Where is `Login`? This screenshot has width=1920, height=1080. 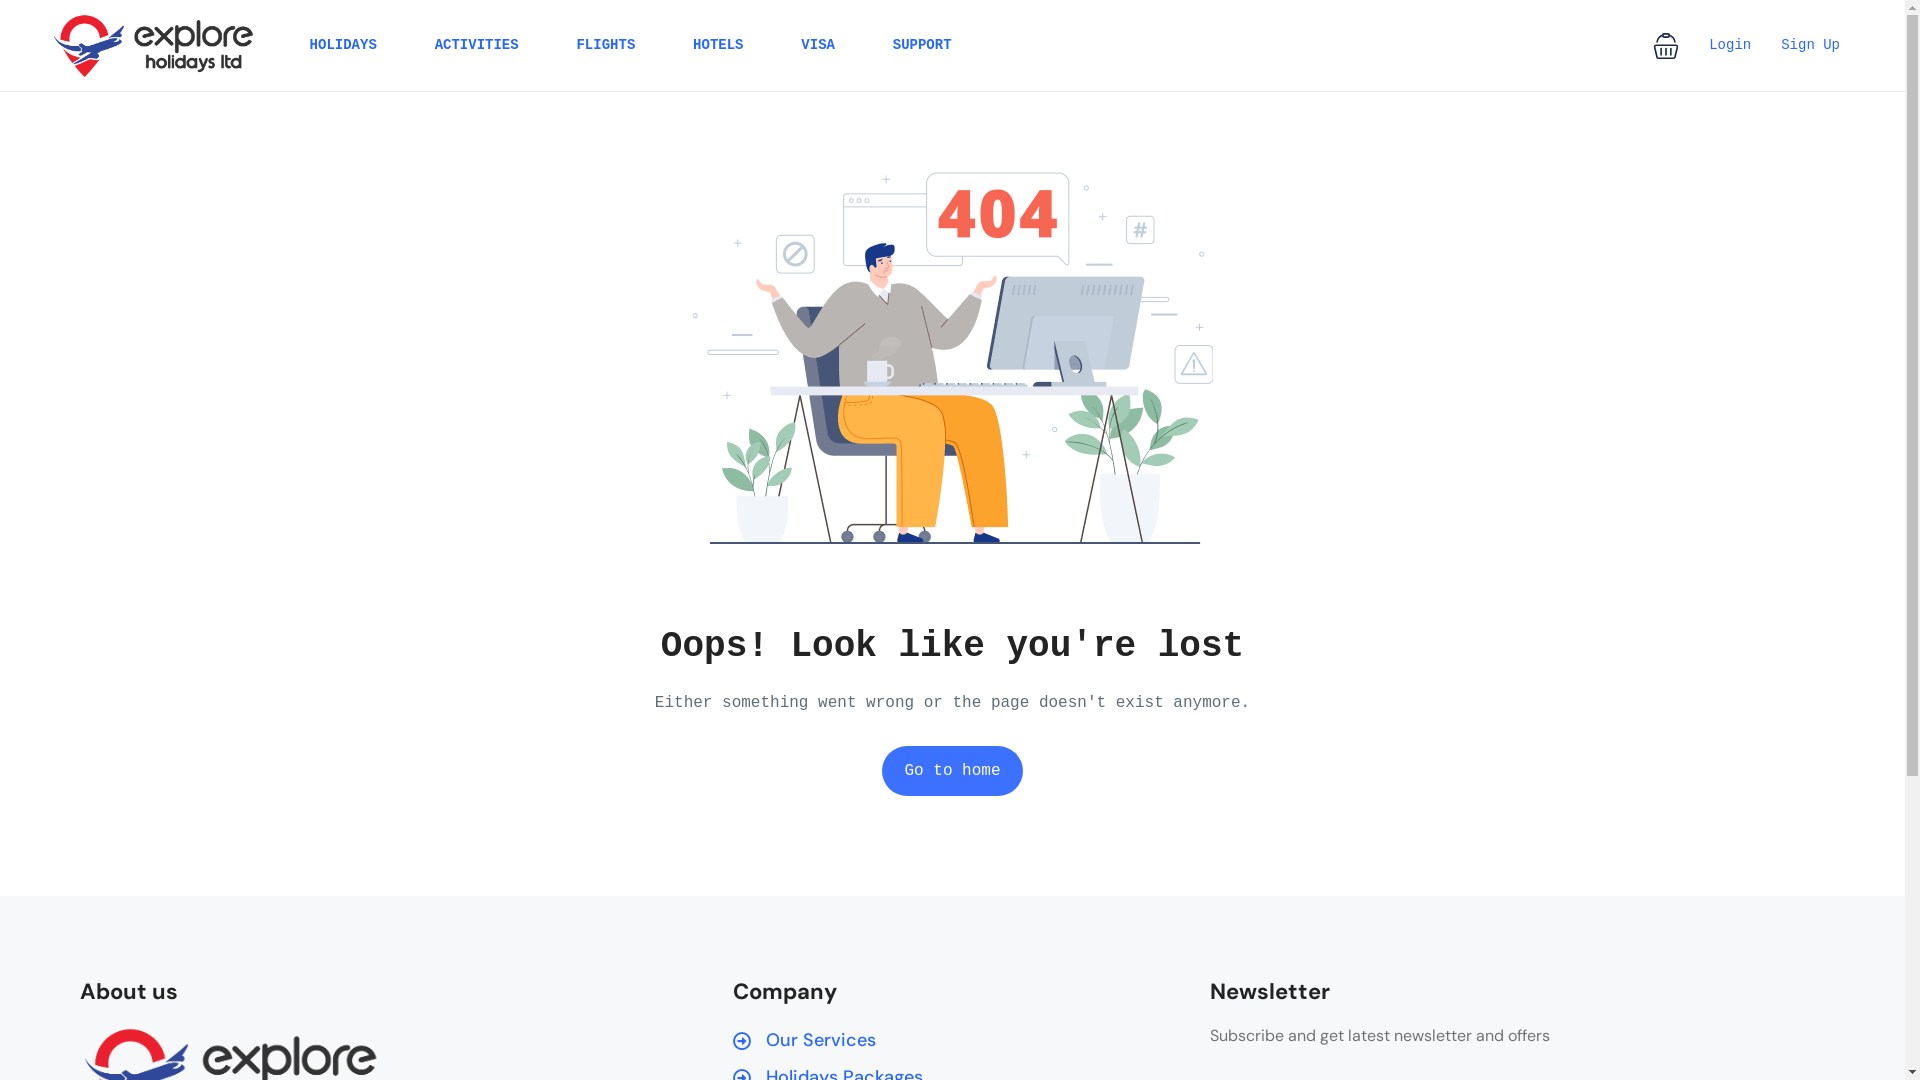
Login is located at coordinates (1730, 45).